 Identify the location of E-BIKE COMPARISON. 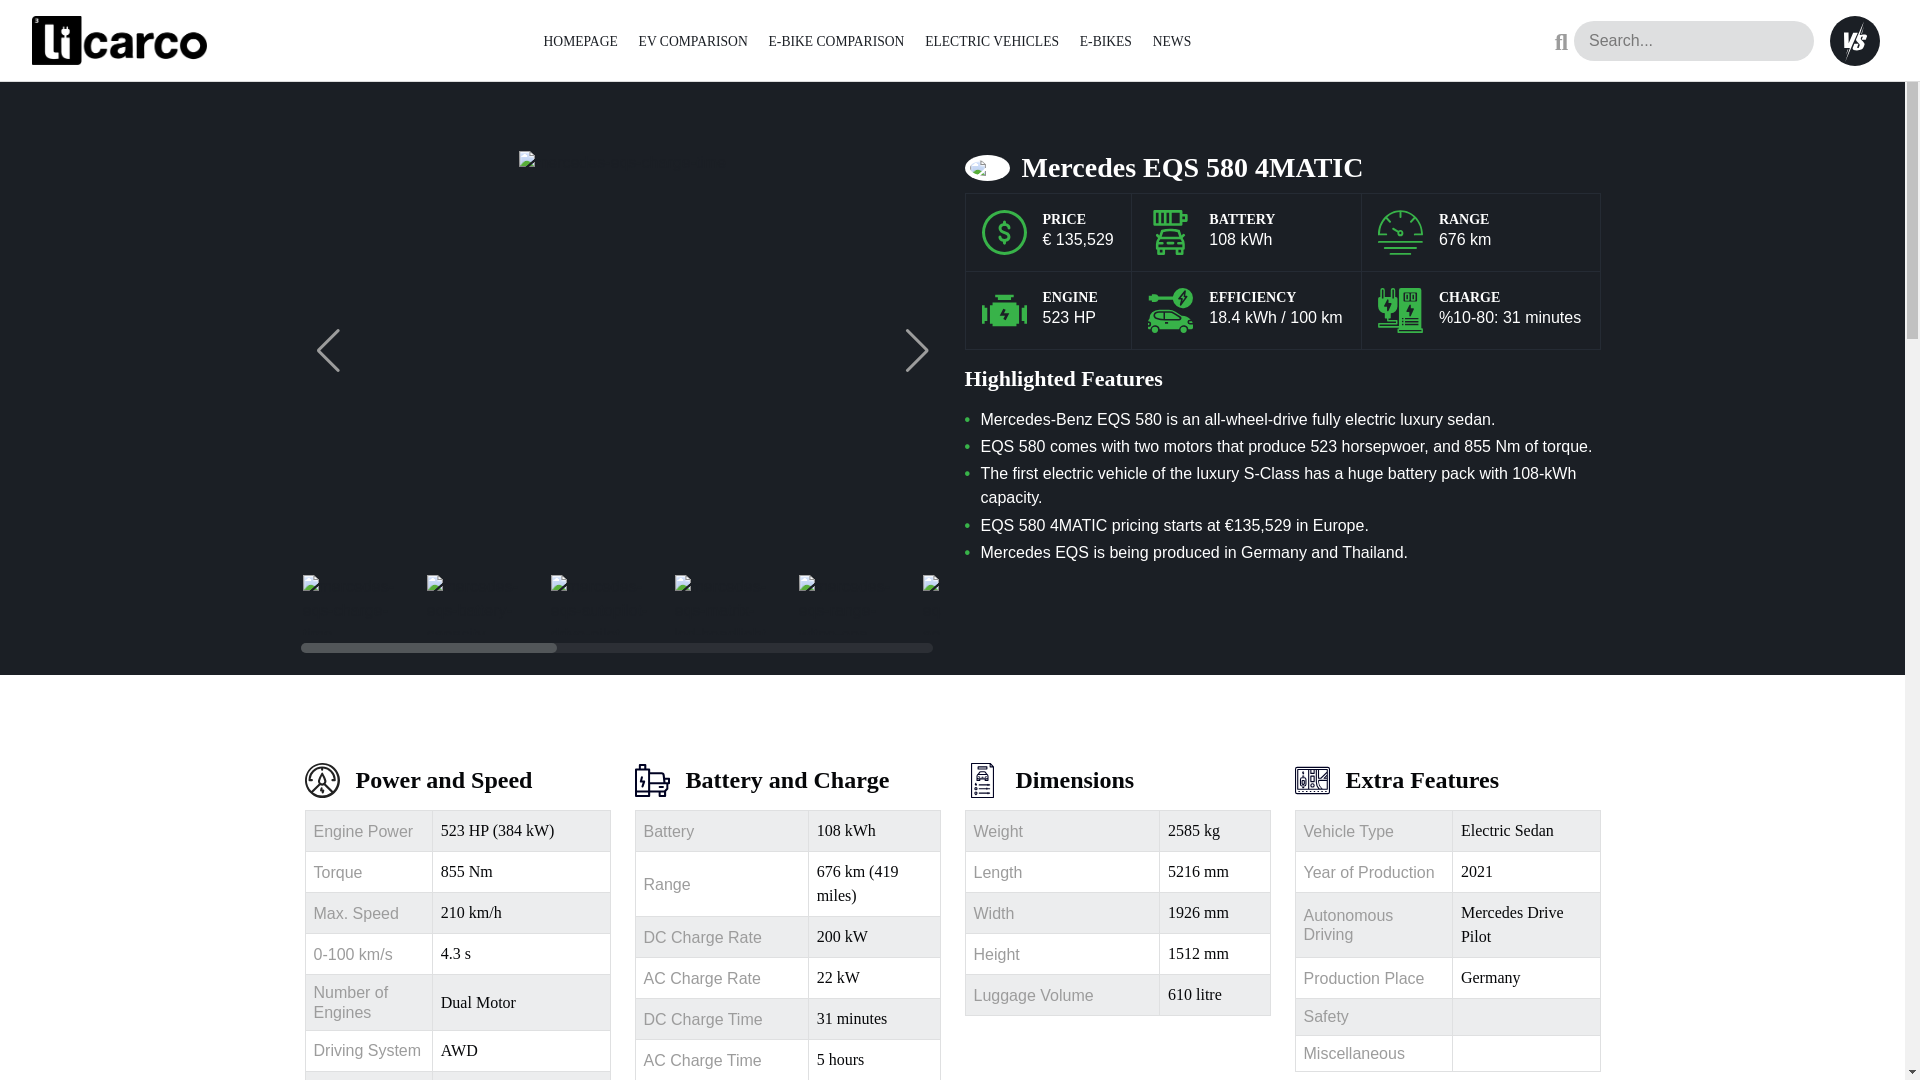
(836, 40).